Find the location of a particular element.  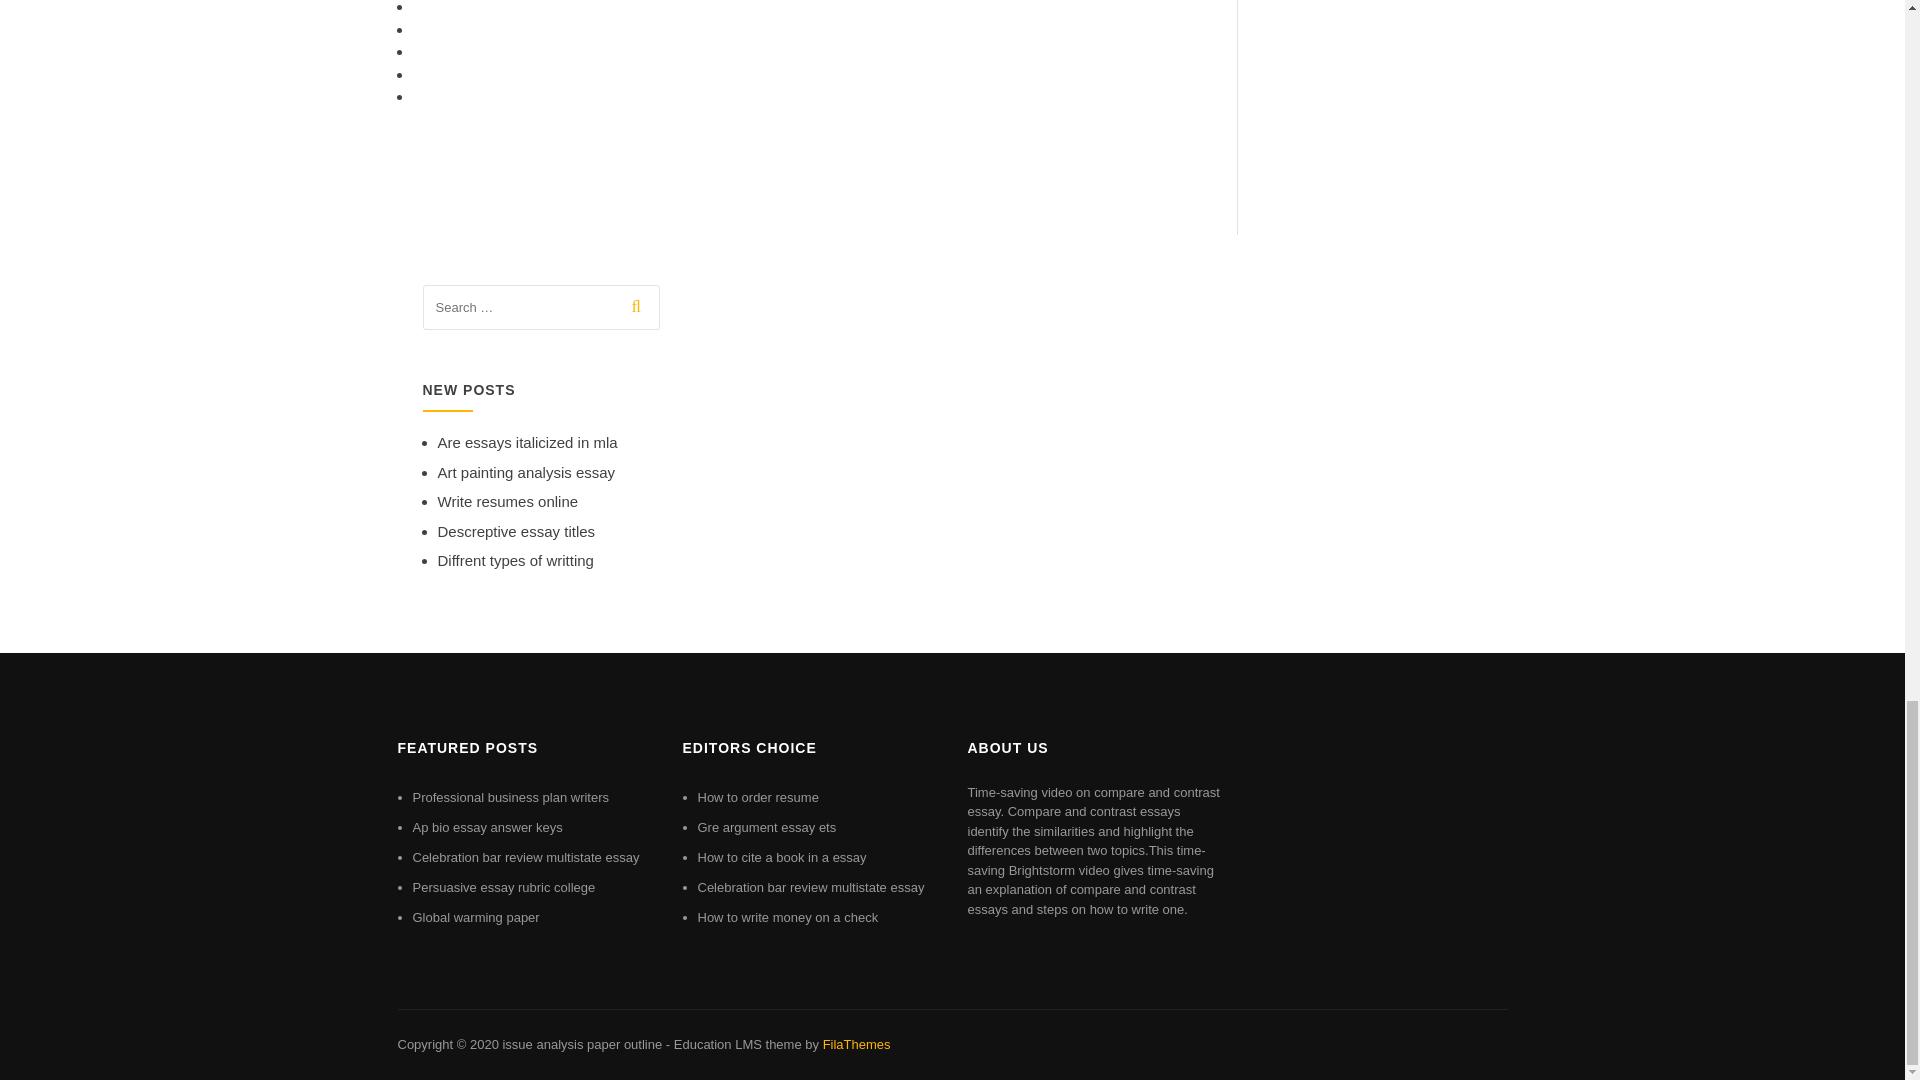

Celebration bar review multistate essay is located at coordinates (526, 857).